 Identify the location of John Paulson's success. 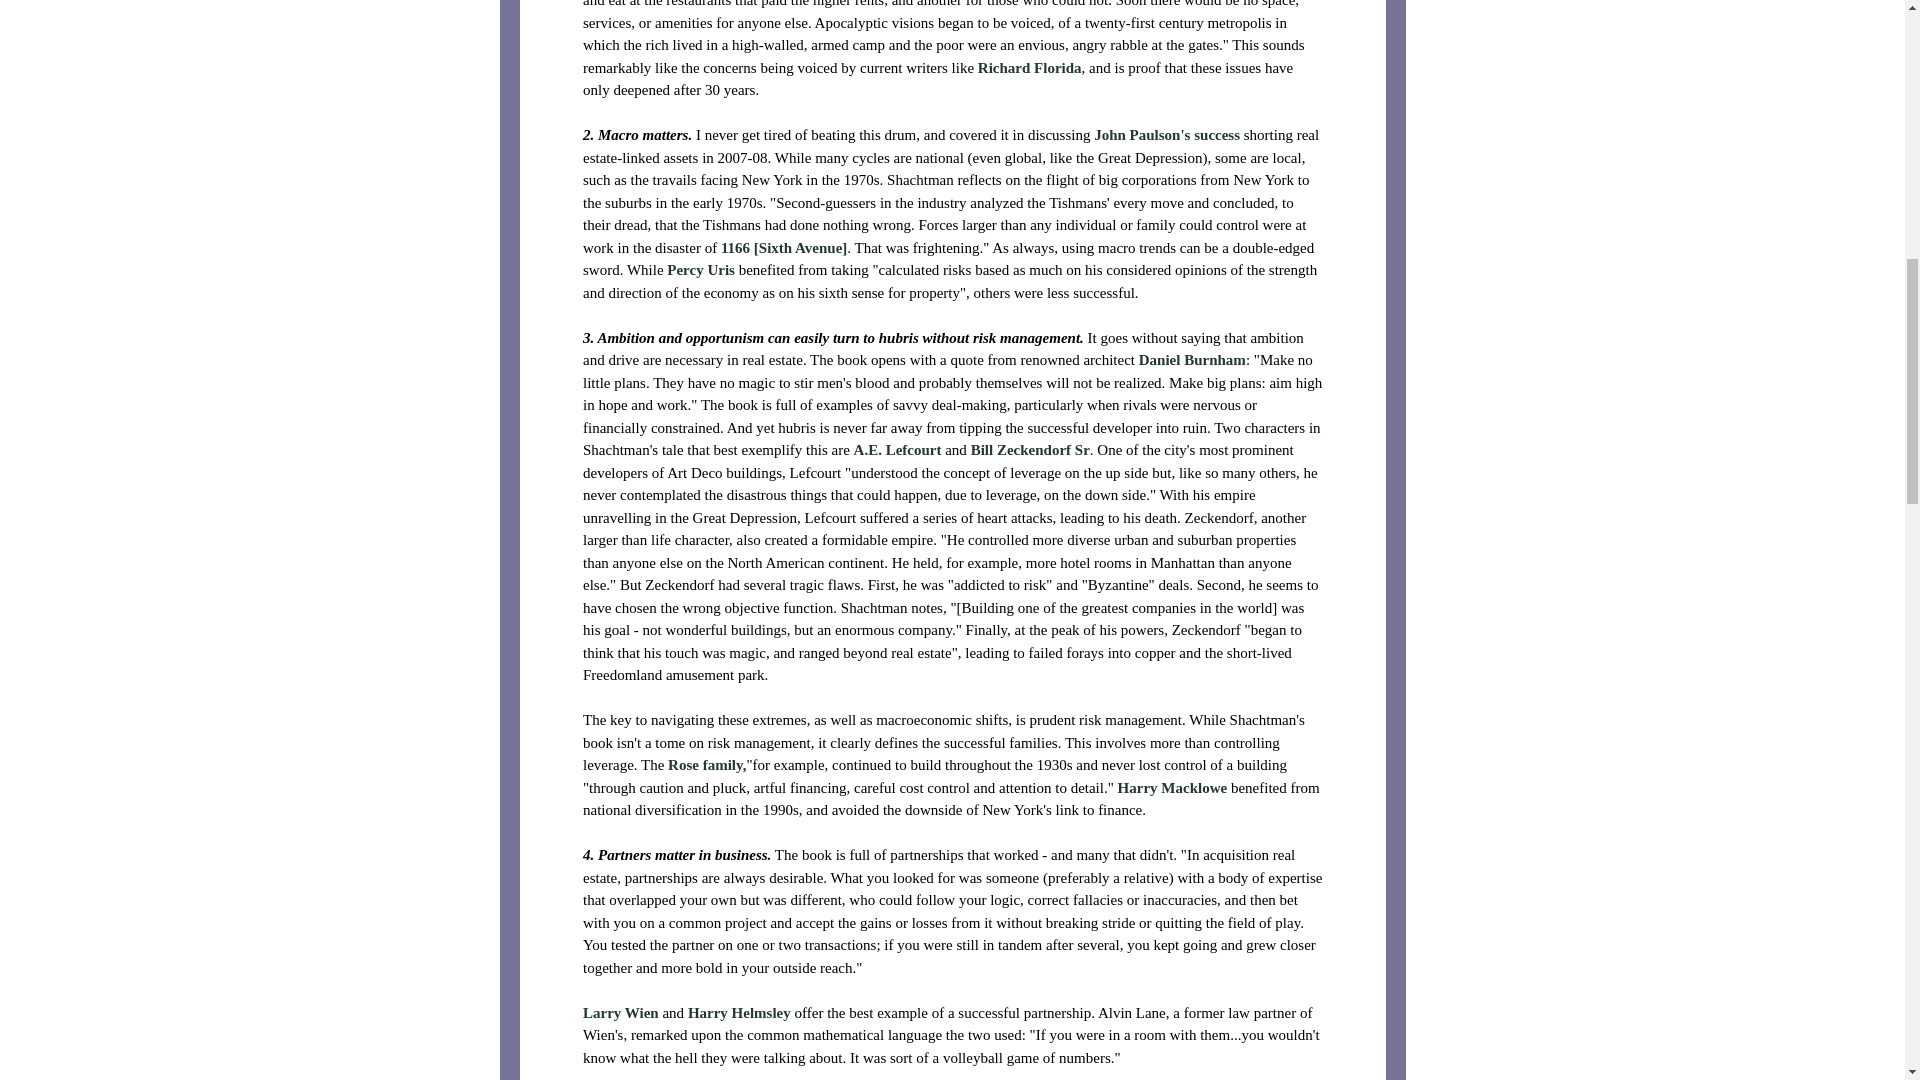
(1167, 134).